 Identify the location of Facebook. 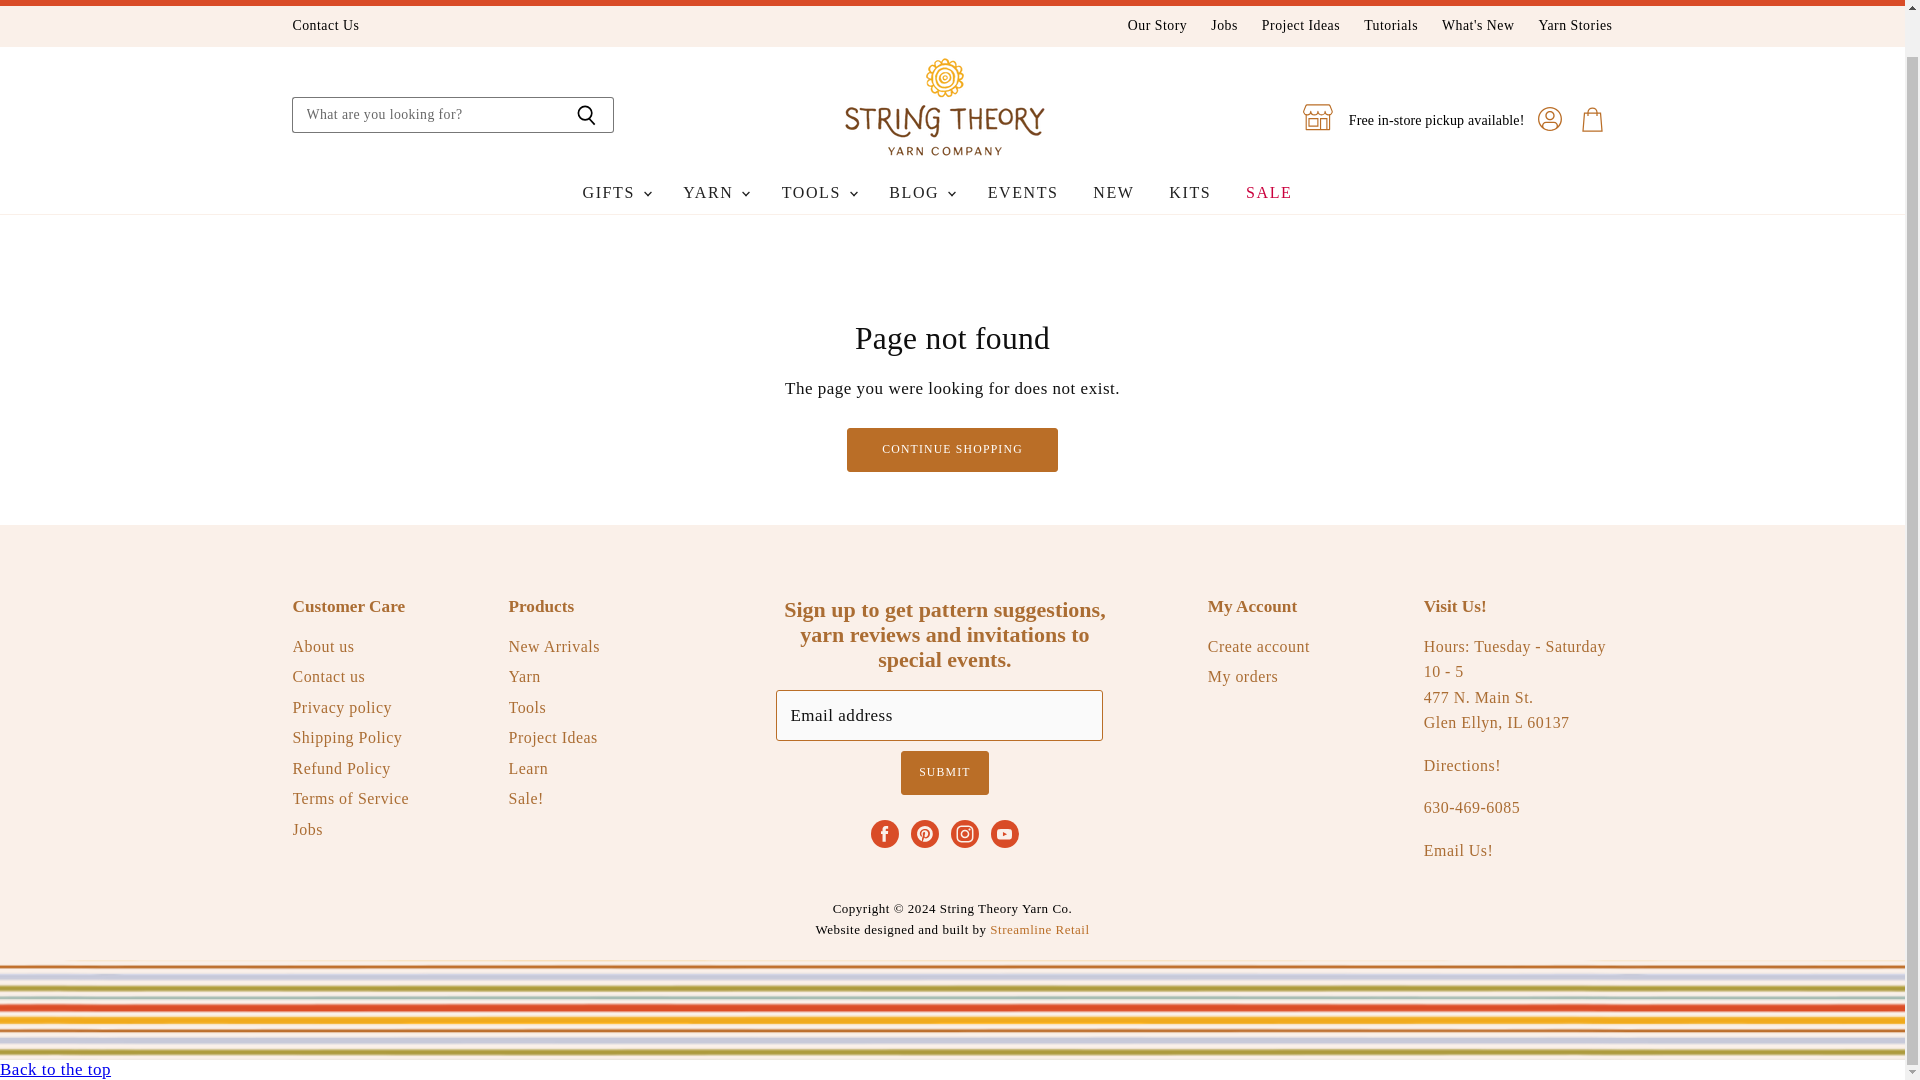
(884, 834).